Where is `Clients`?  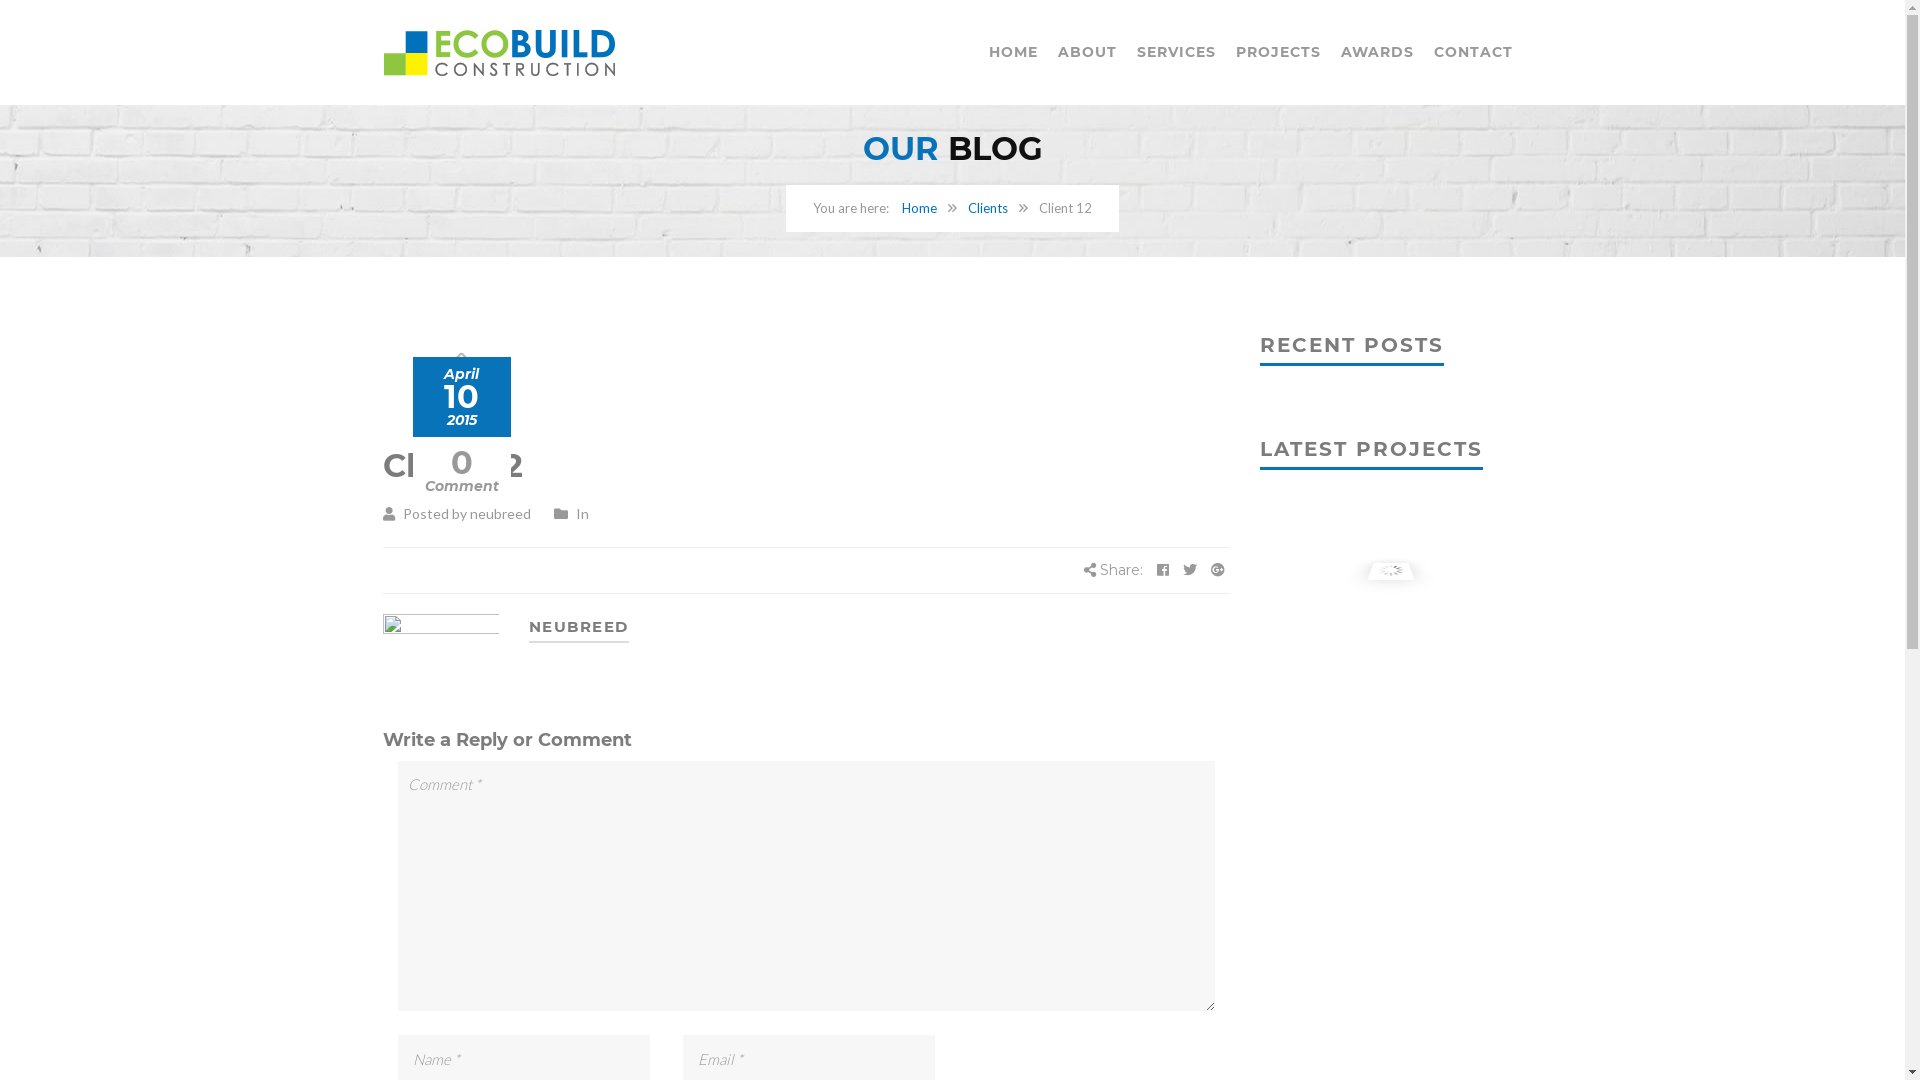
Clients is located at coordinates (988, 208).